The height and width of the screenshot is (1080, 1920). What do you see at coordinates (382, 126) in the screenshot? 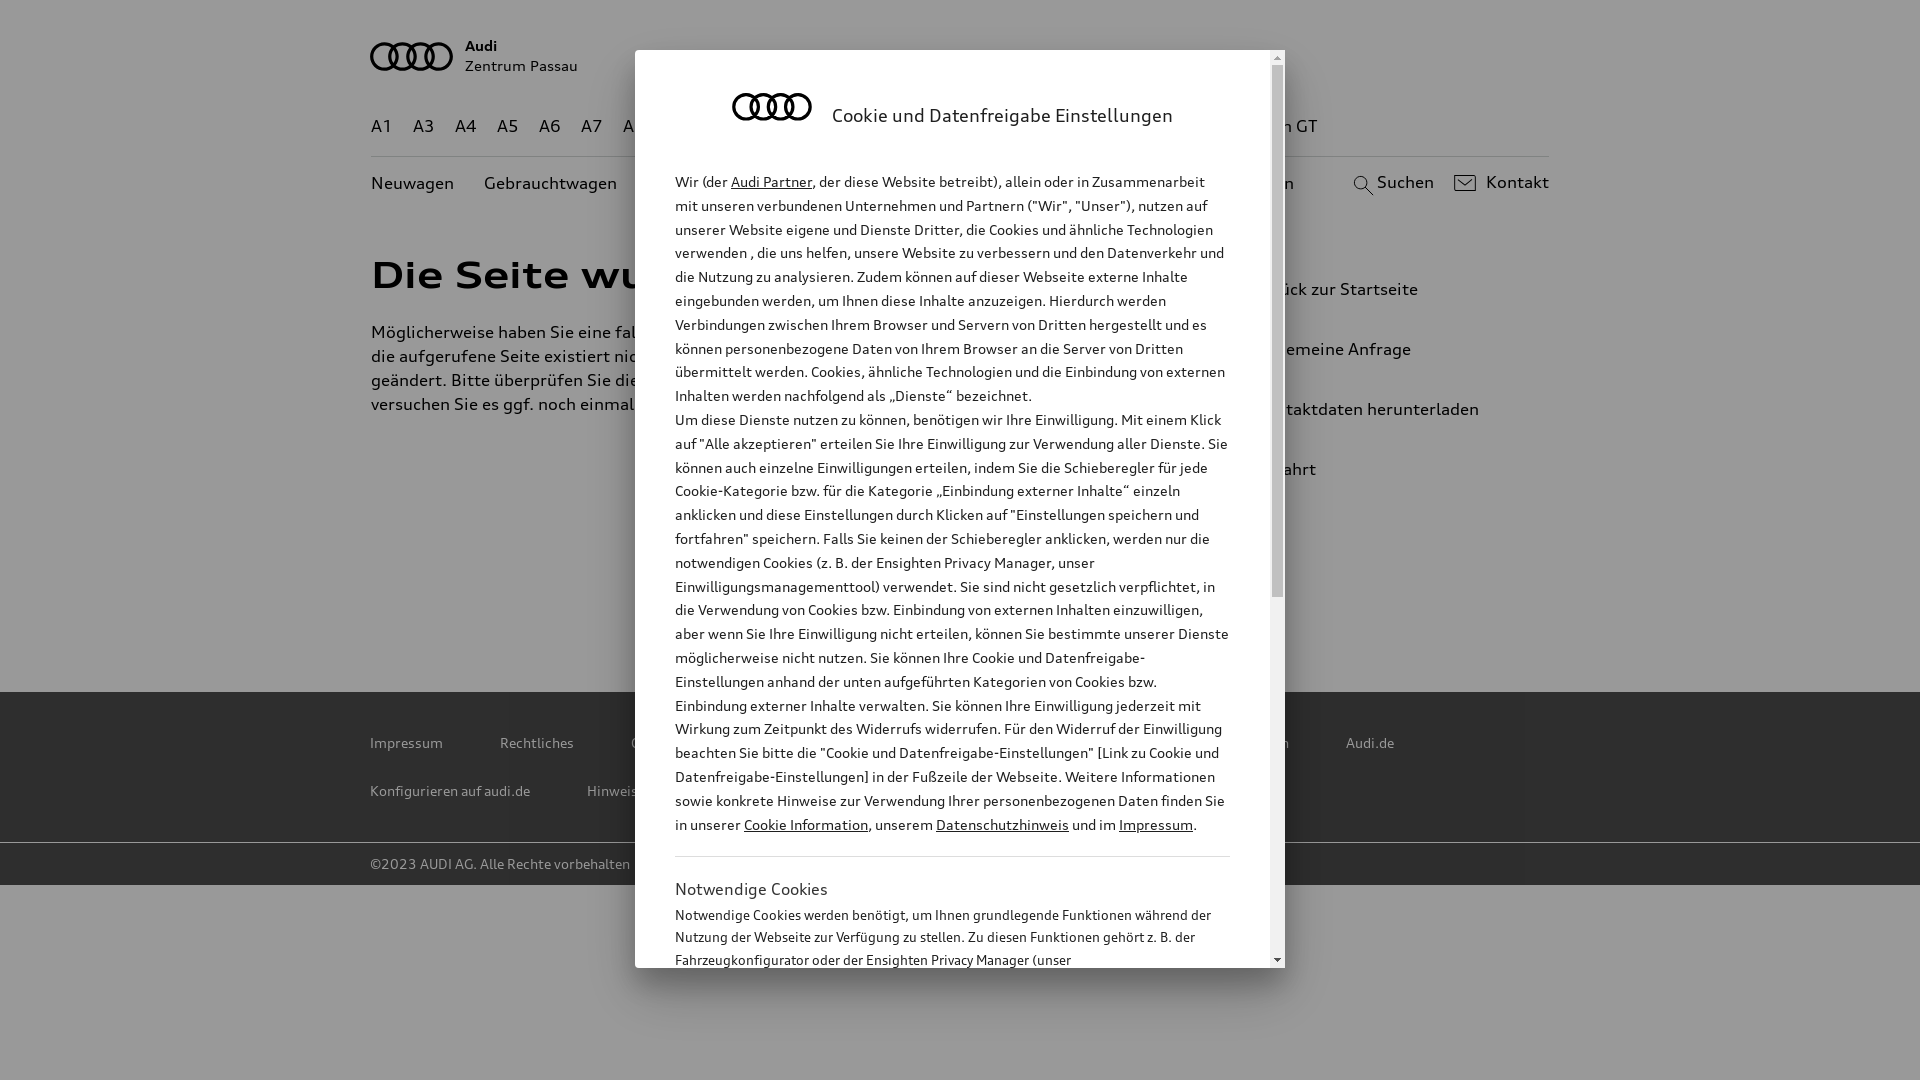
I see `A1` at bounding box center [382, 126].